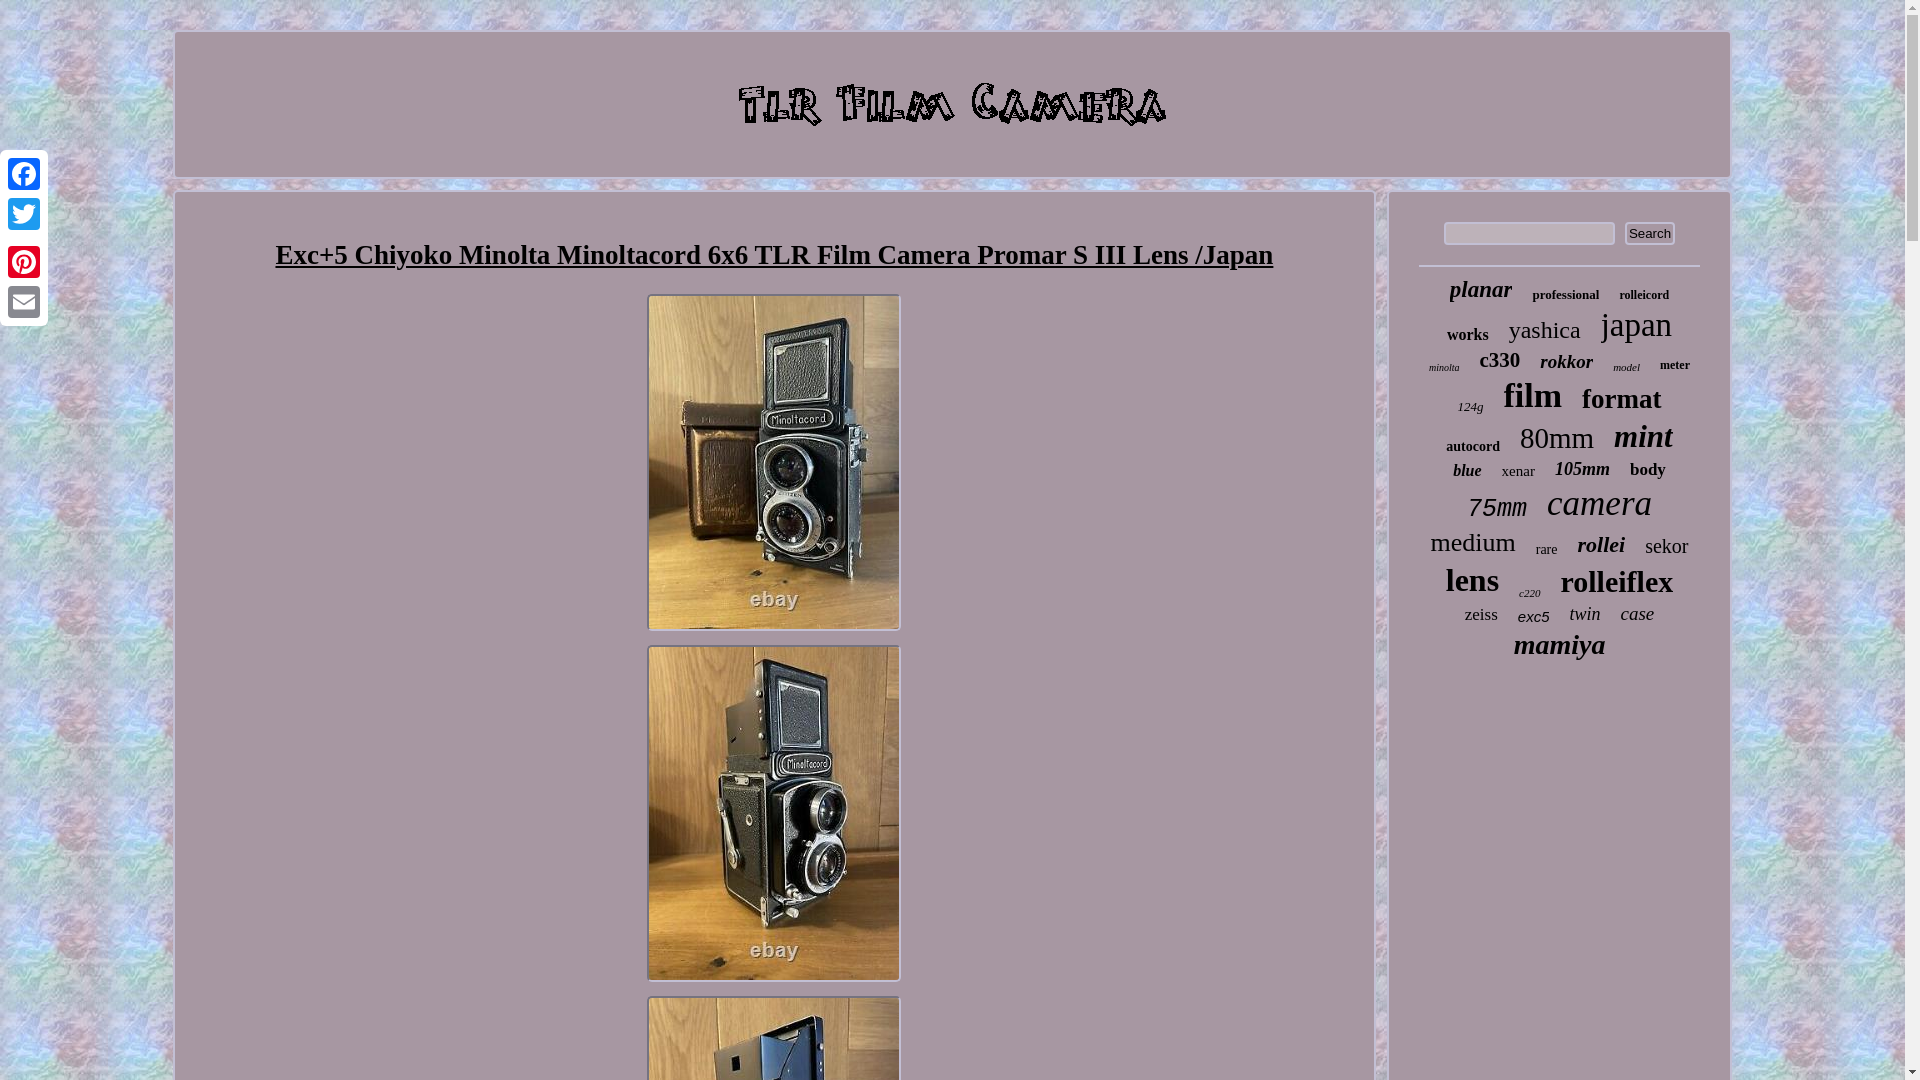  What do you see at coordinates (1544, 330) in the screenshot?
I see `yashica` at bounding box center [1544, 330].